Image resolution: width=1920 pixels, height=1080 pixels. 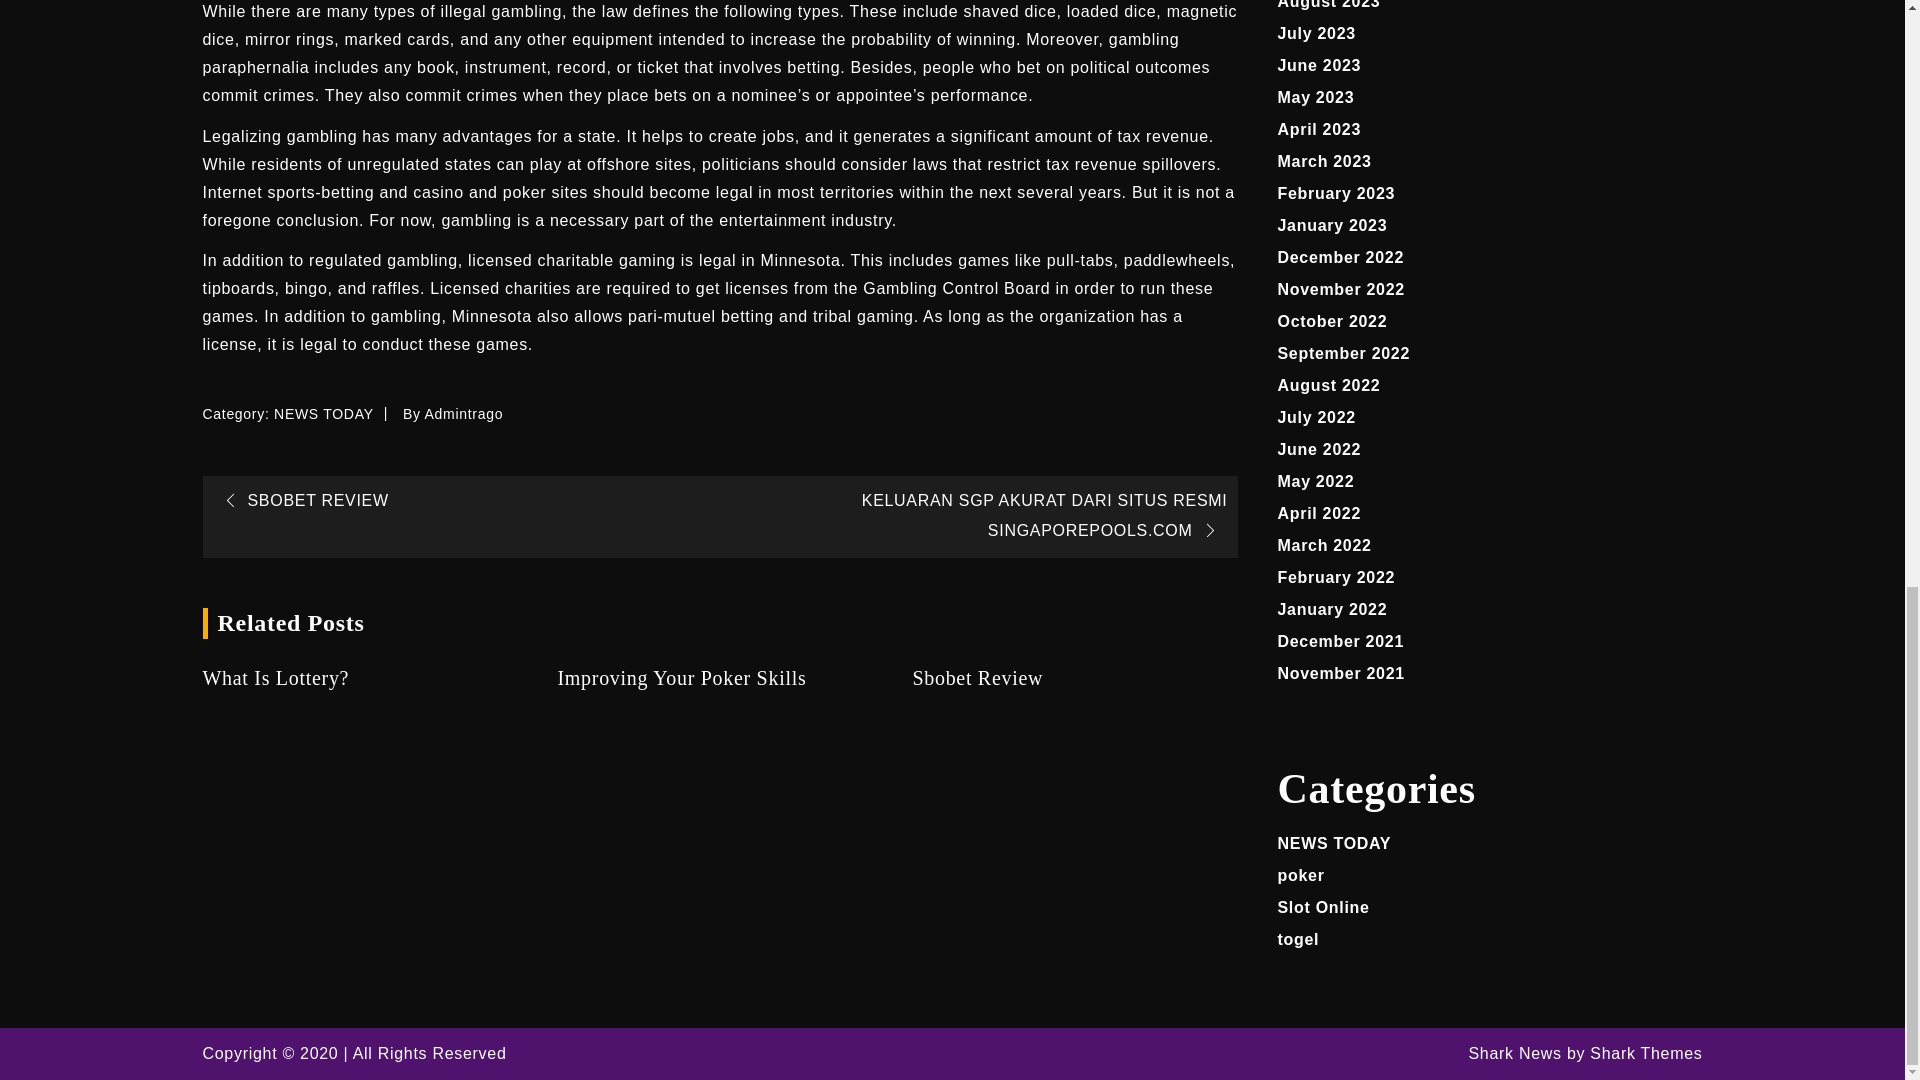 I want to click on Improving Your Poker Skills, so click(x=718, y=678).